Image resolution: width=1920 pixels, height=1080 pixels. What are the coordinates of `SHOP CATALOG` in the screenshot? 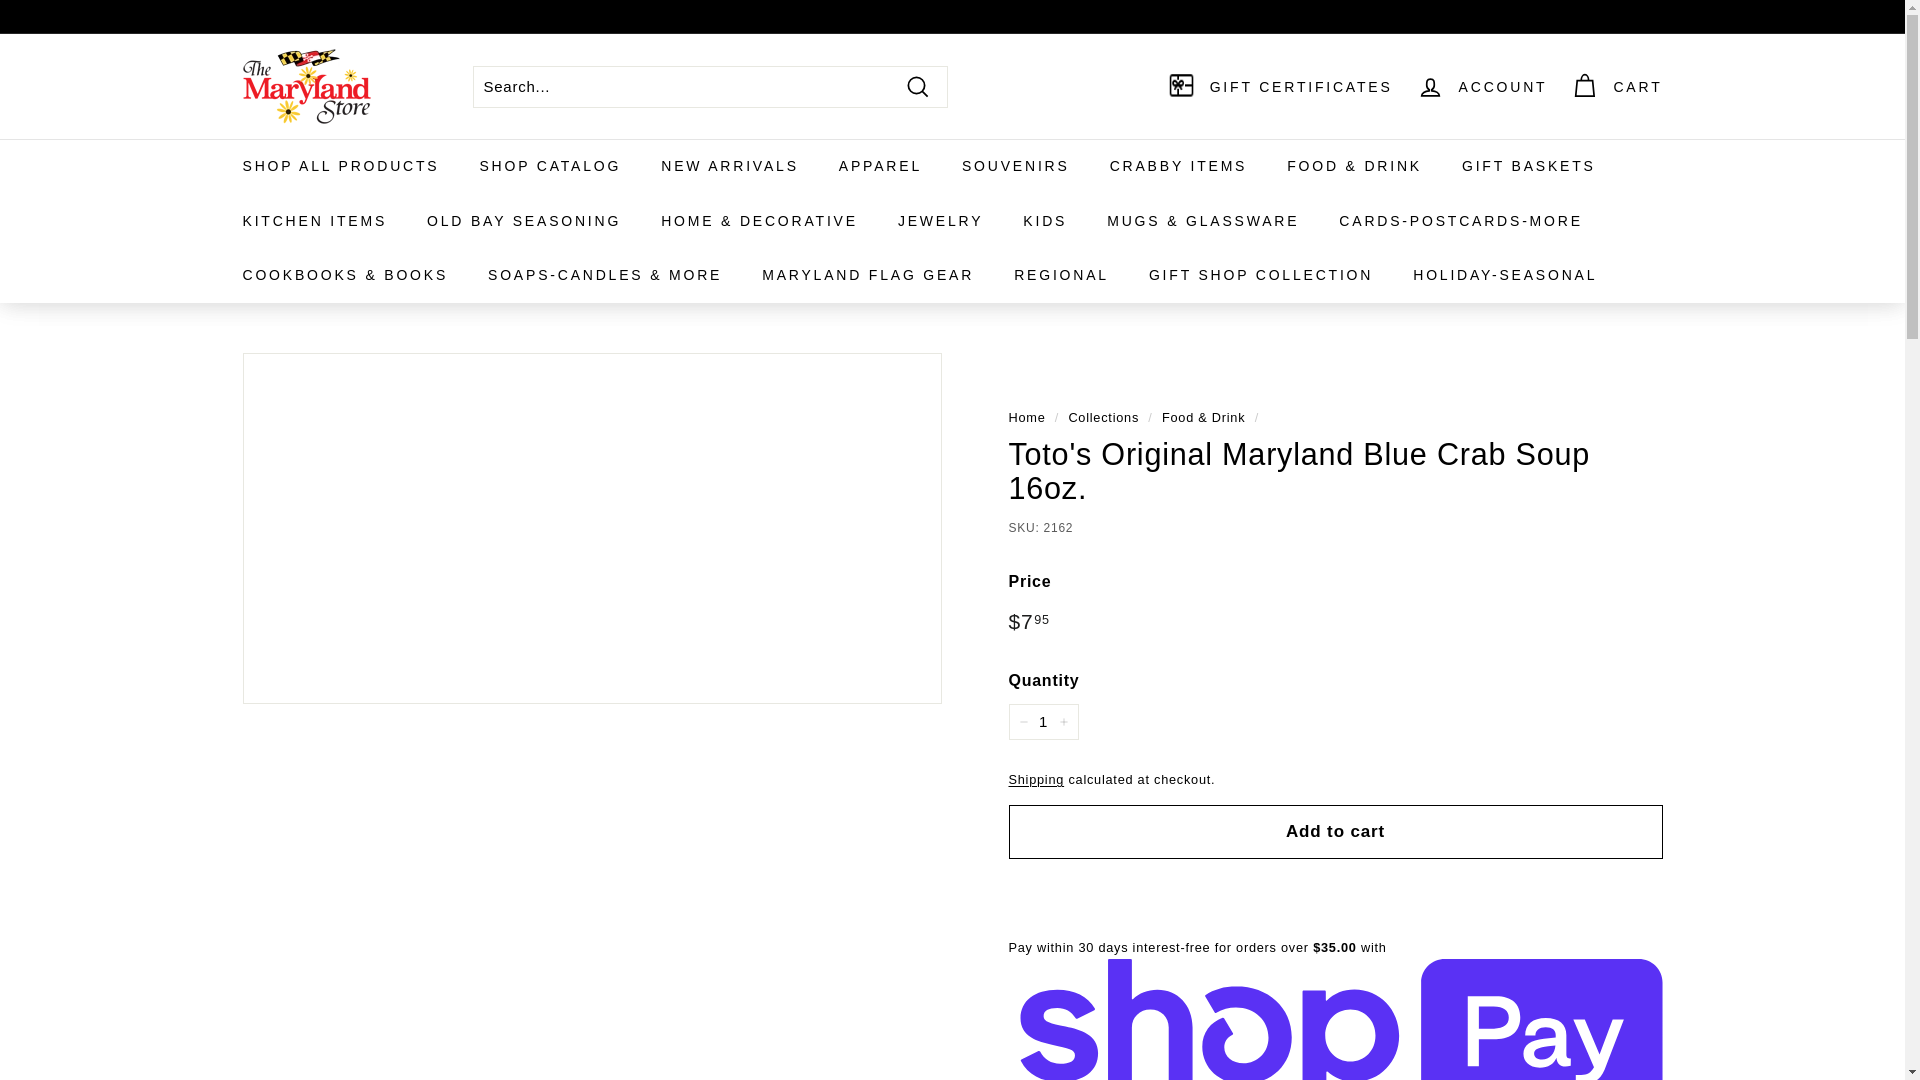 It's located at (550, 166).